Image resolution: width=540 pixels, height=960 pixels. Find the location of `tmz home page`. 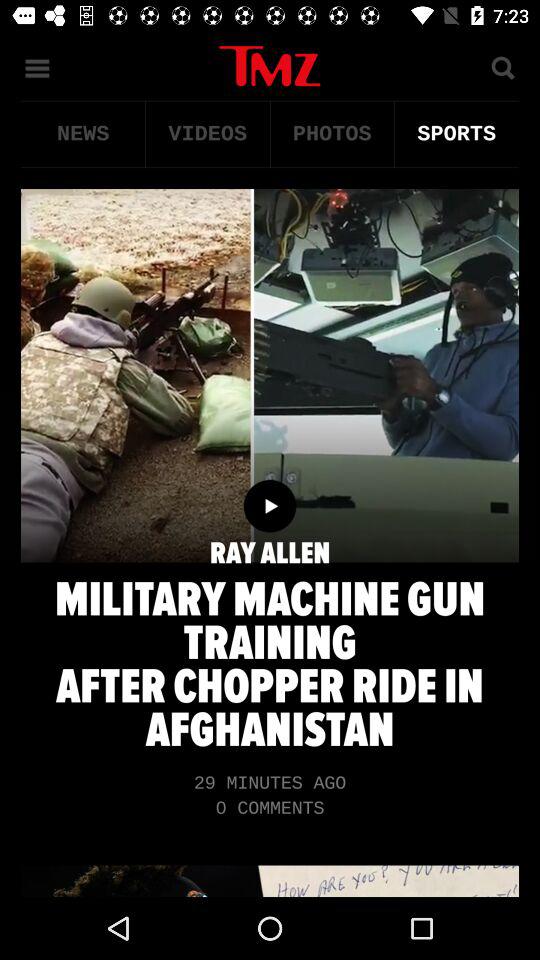

tmz home page is located at coordinates (270, 66).